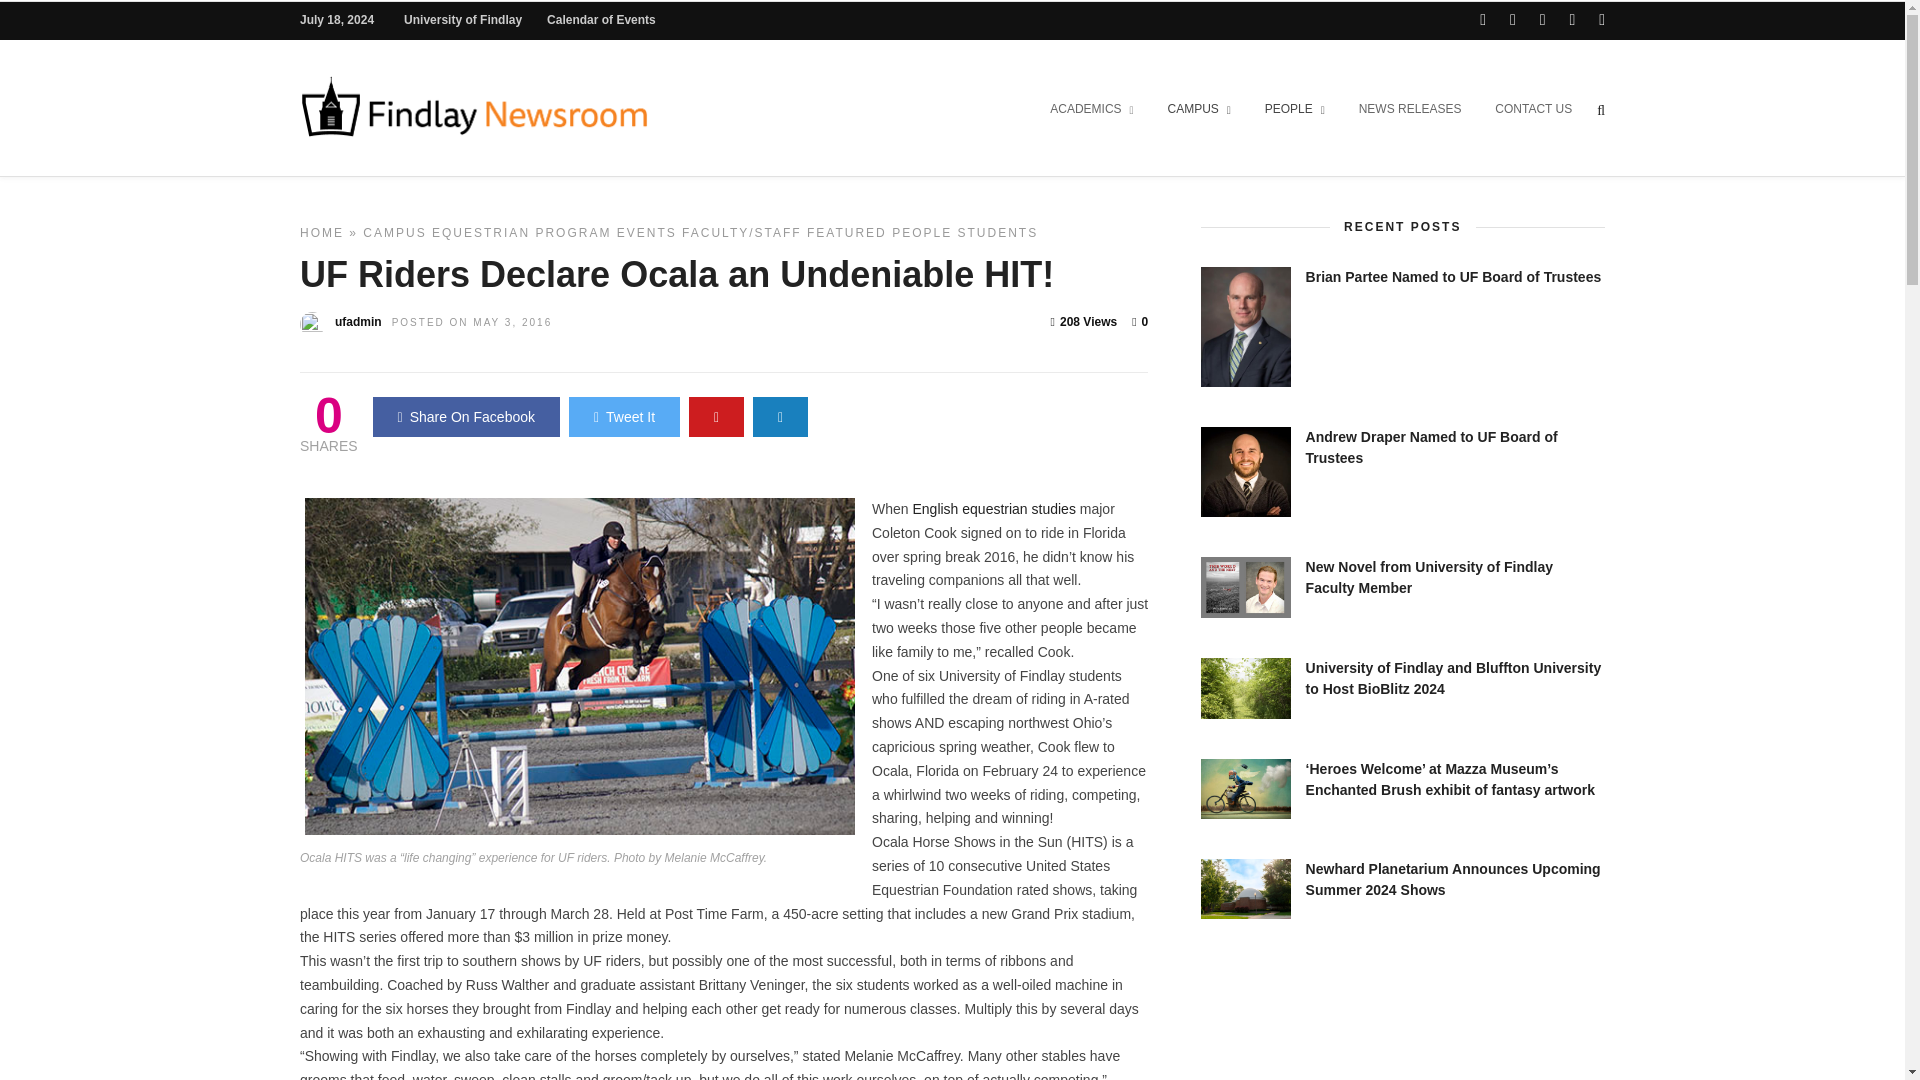 The width and height of the screenshot is (1920, 1080). Describe the element at coordinates (780, 417) in the screenshot. I see `Share by Email` at that location.